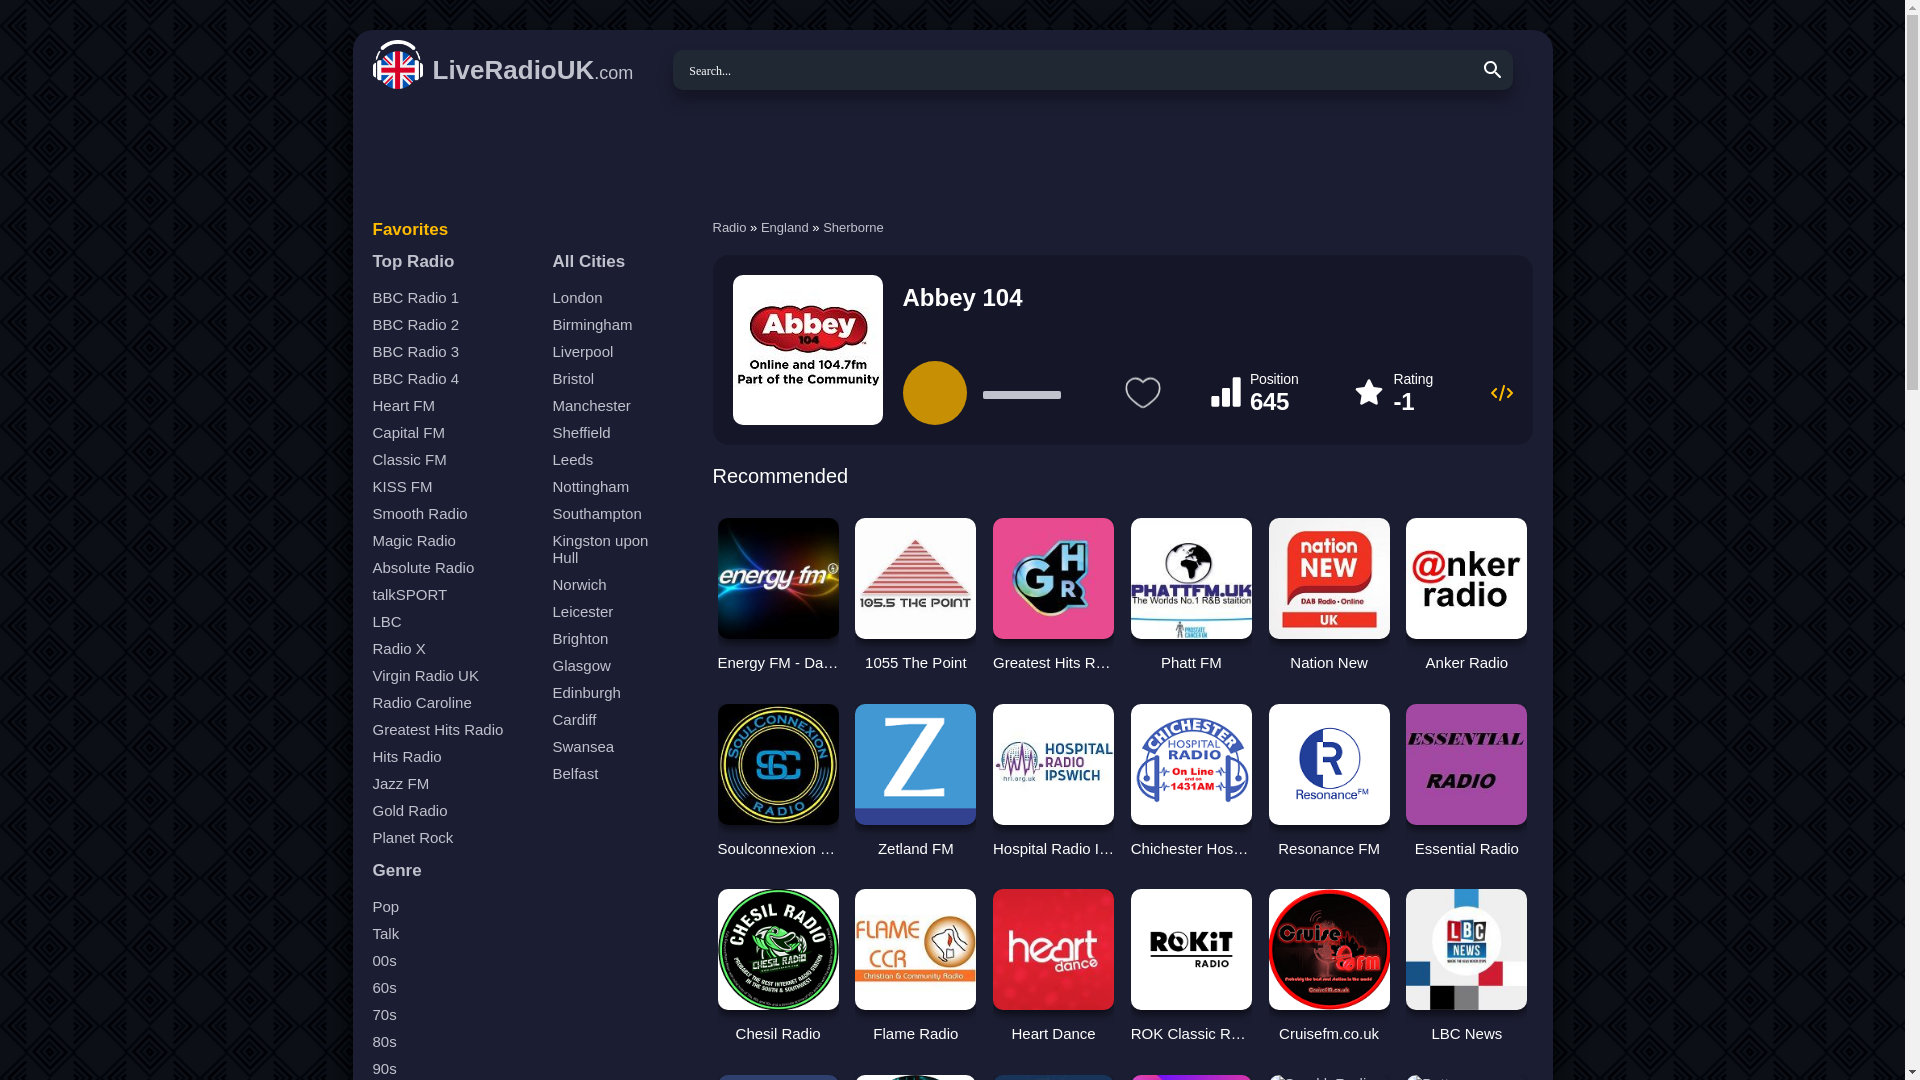  Describe the element at coordinates (454, 298) in the screenshot. I see `BBC Radio 1` at that location.